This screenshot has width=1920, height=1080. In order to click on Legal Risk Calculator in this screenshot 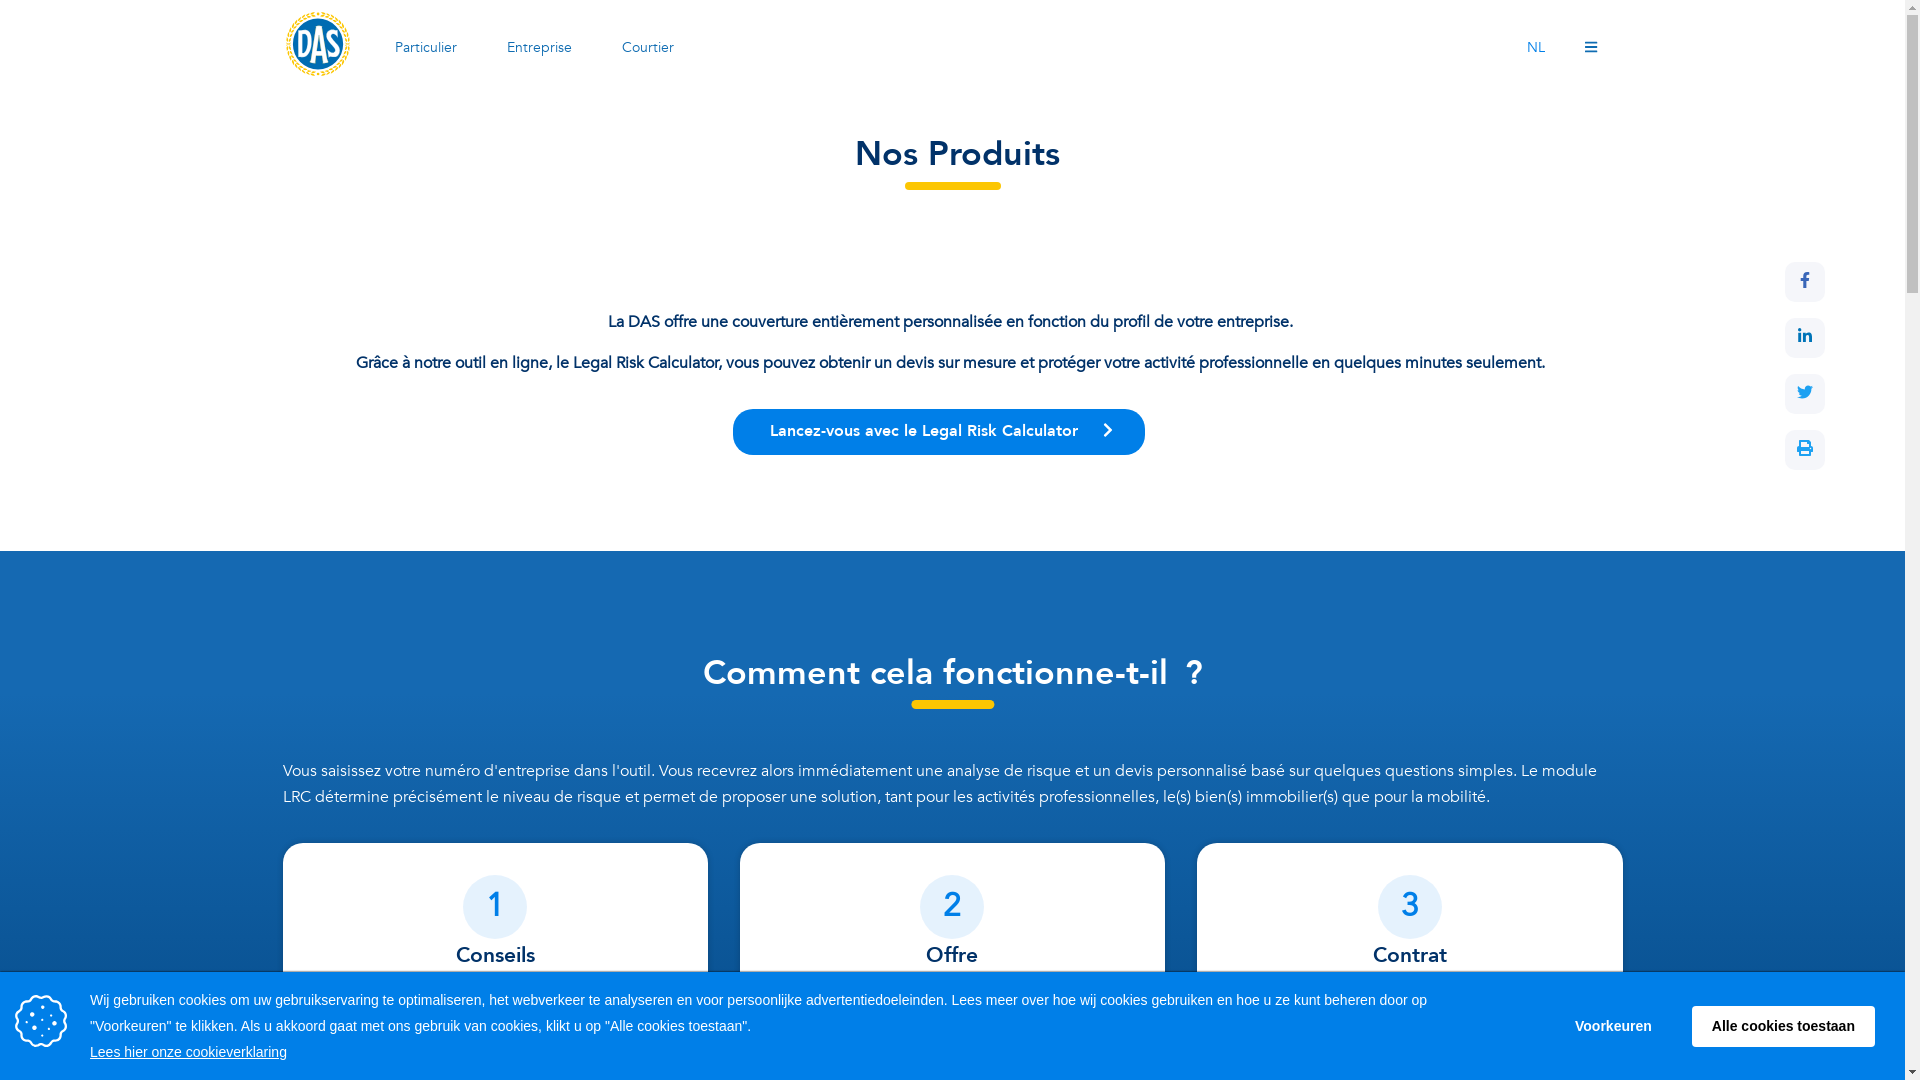, I will do `click(1418, 1017)`.